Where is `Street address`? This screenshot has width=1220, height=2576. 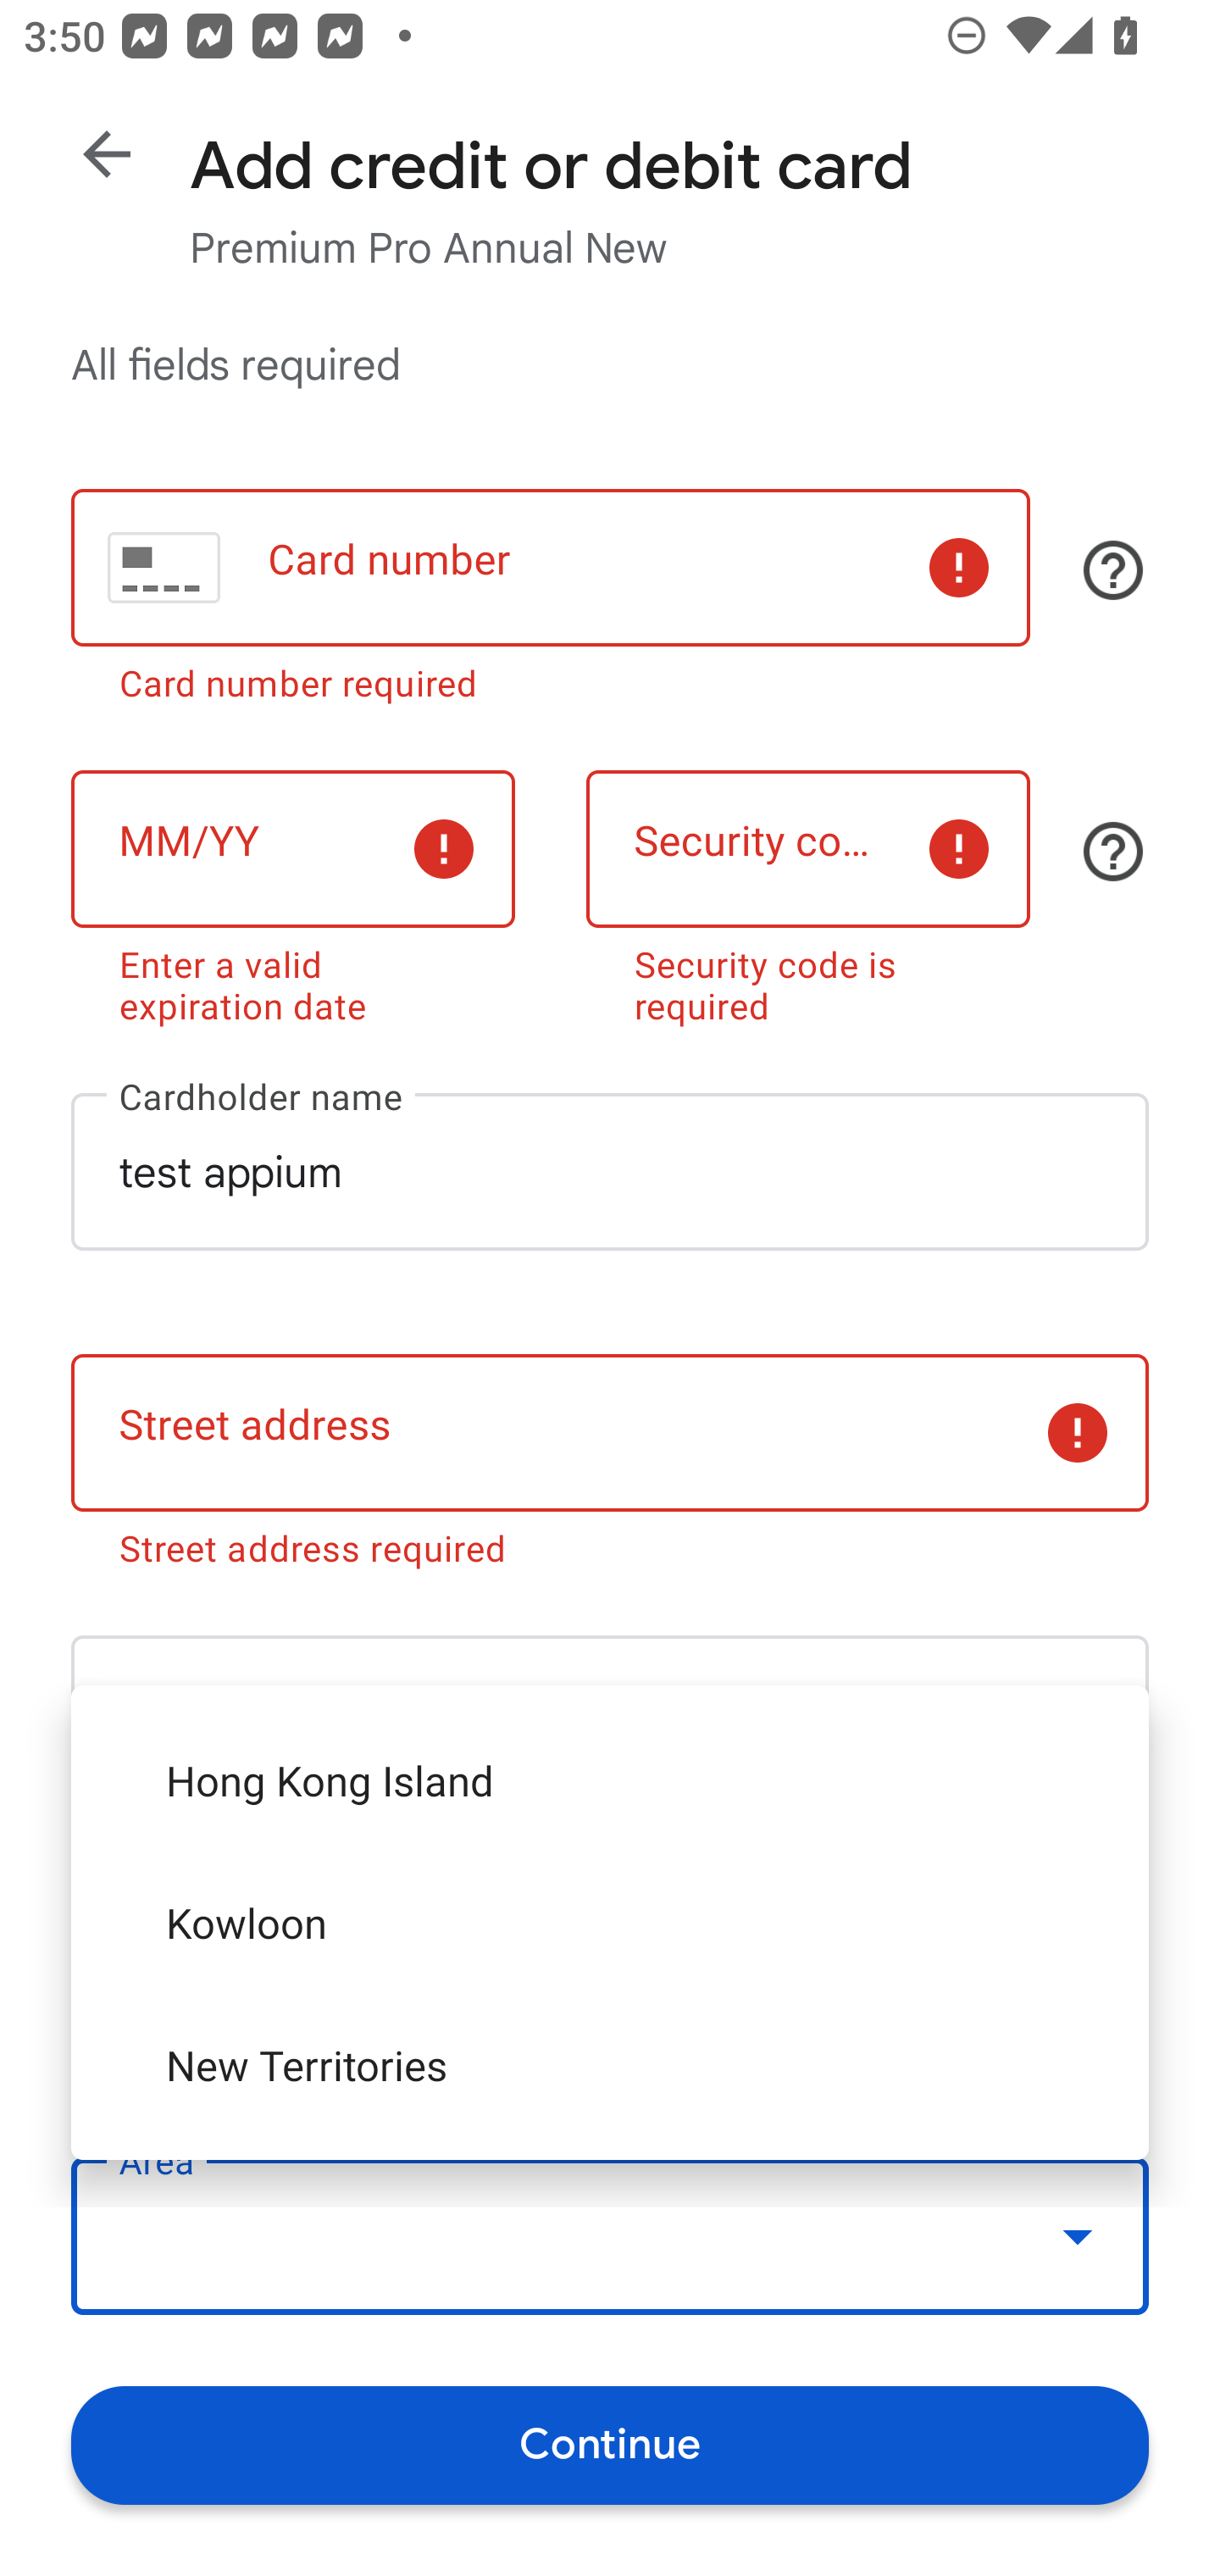 Street address is located at coordinates (610, 1434).